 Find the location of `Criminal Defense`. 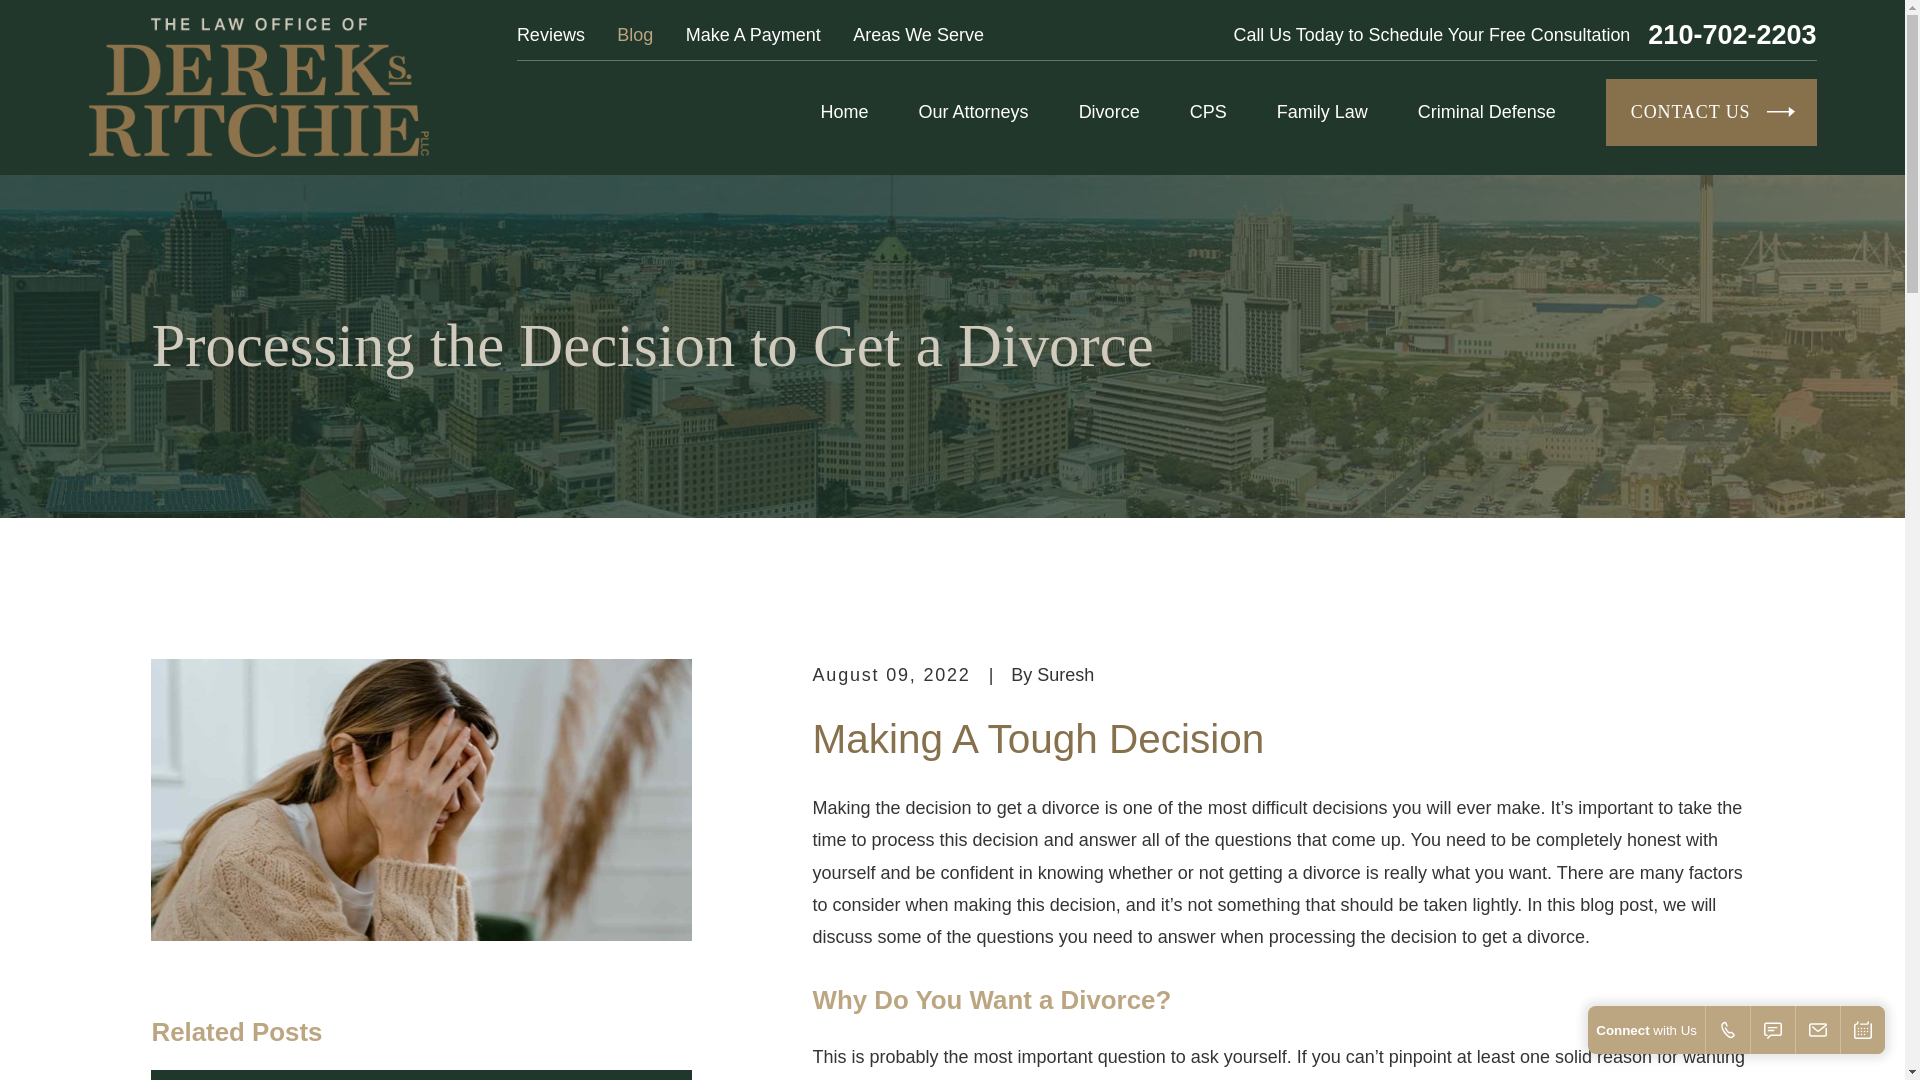

Criminal Defense is located at coordinates (1486, 112).